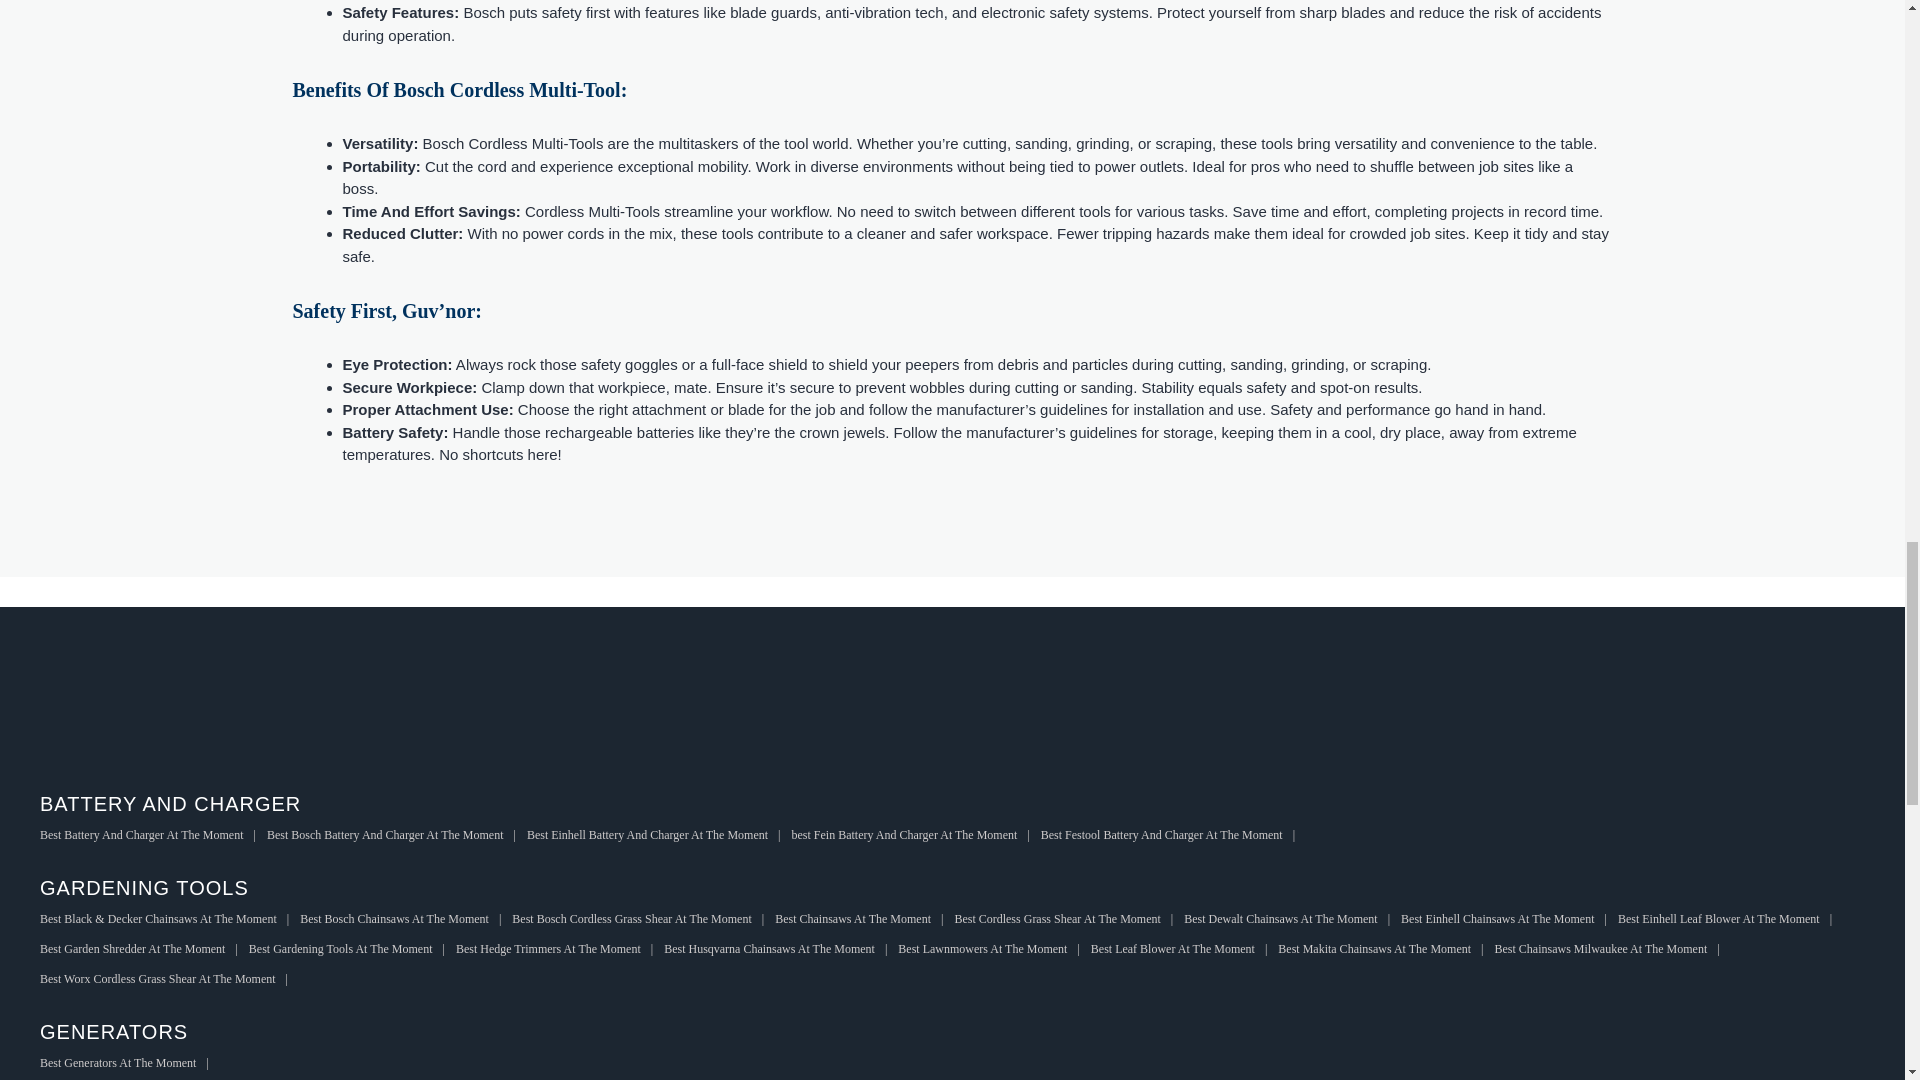  Describe the element at coordinates (406, 918) in the screenshot. I see `Gardening Tools Best Bosch Chainsaws At The Moment` at that location.